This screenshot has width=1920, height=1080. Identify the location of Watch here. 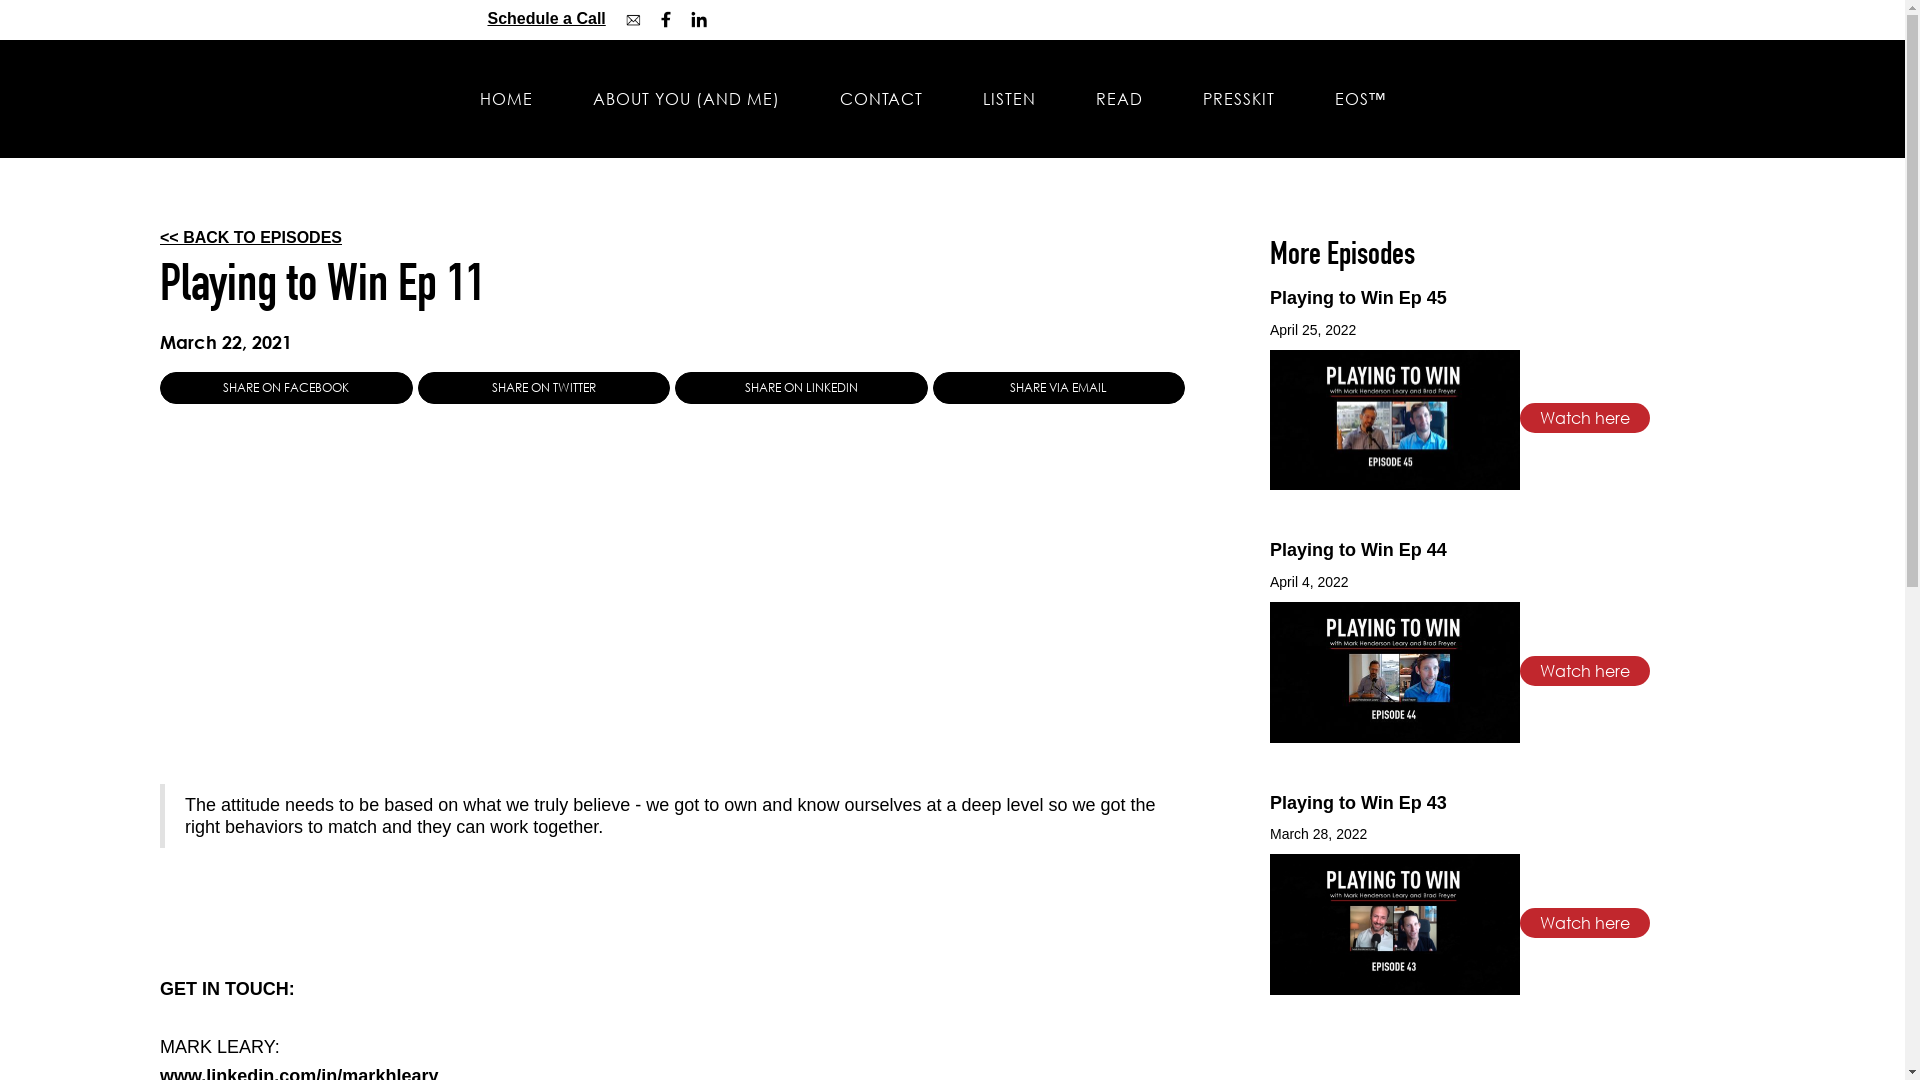
(1585, 418).